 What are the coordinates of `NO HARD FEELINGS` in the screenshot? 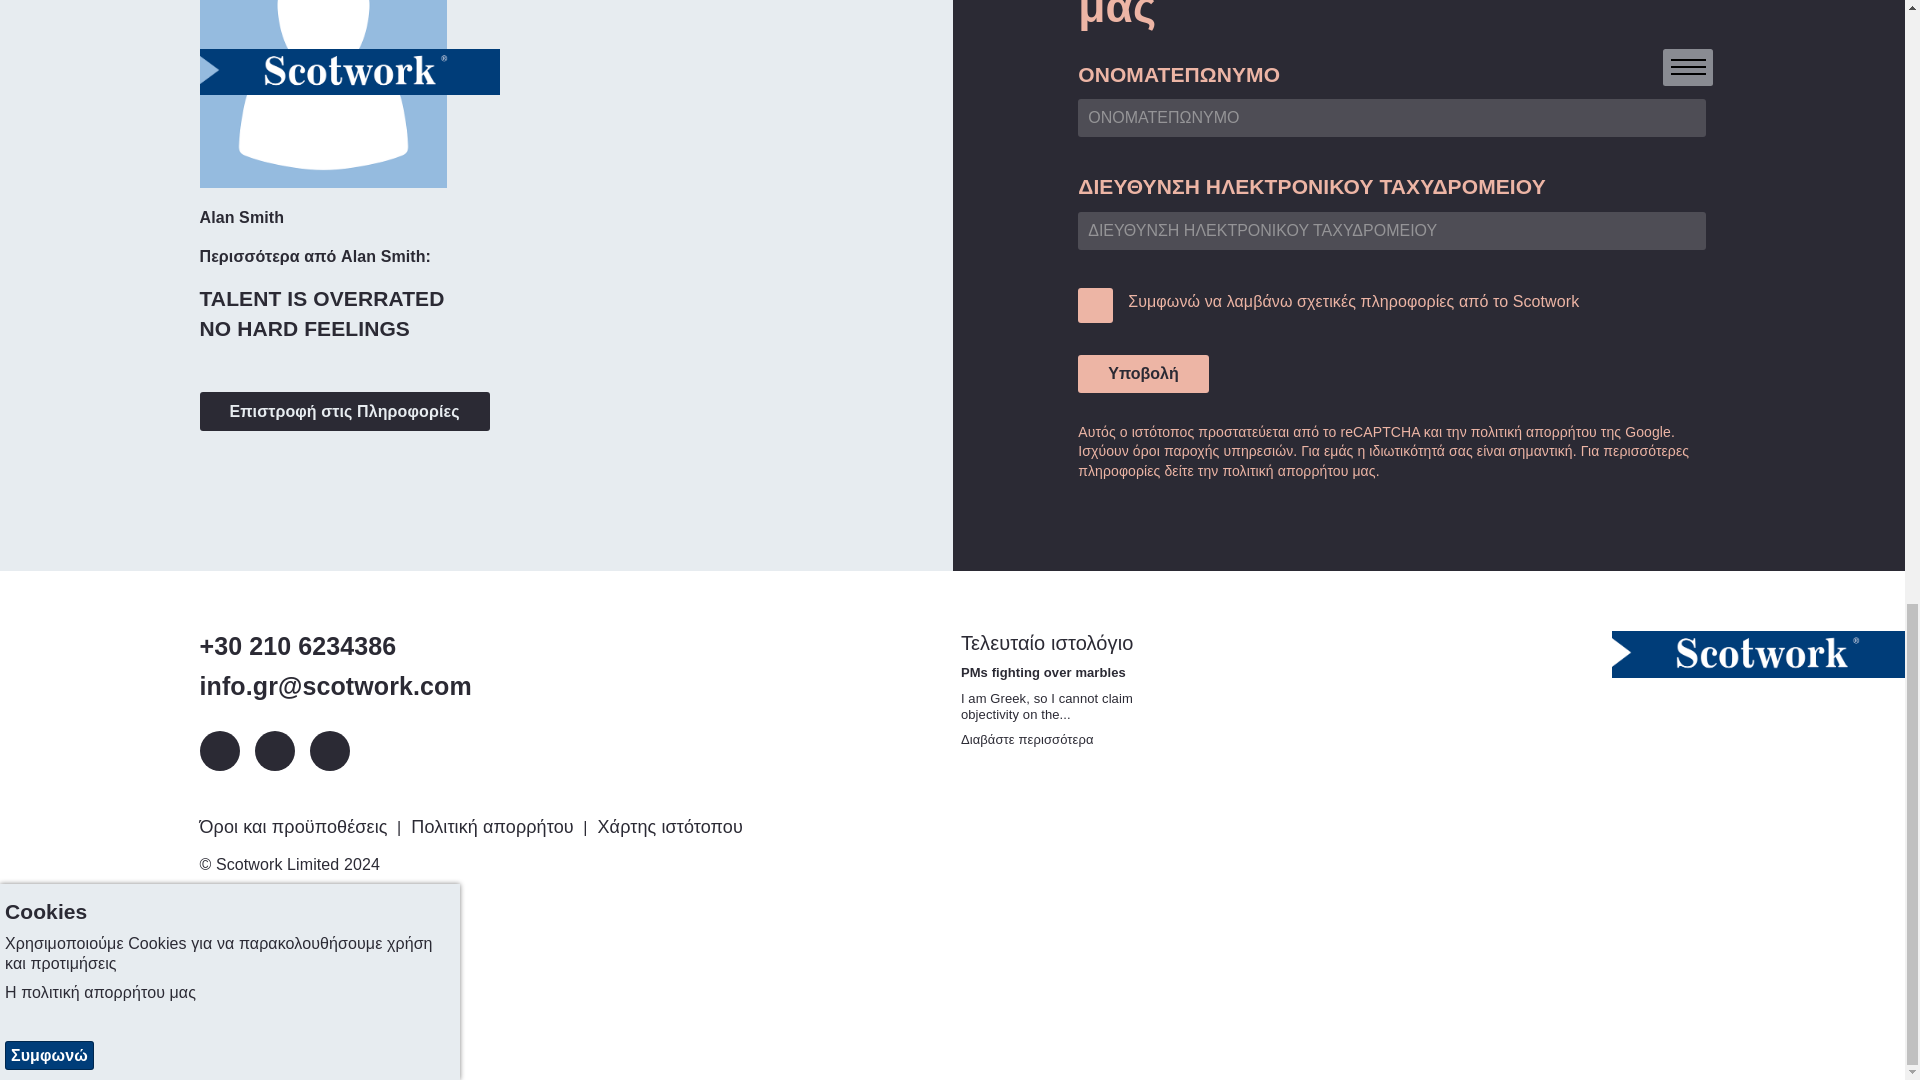 It's located at (304, 328).